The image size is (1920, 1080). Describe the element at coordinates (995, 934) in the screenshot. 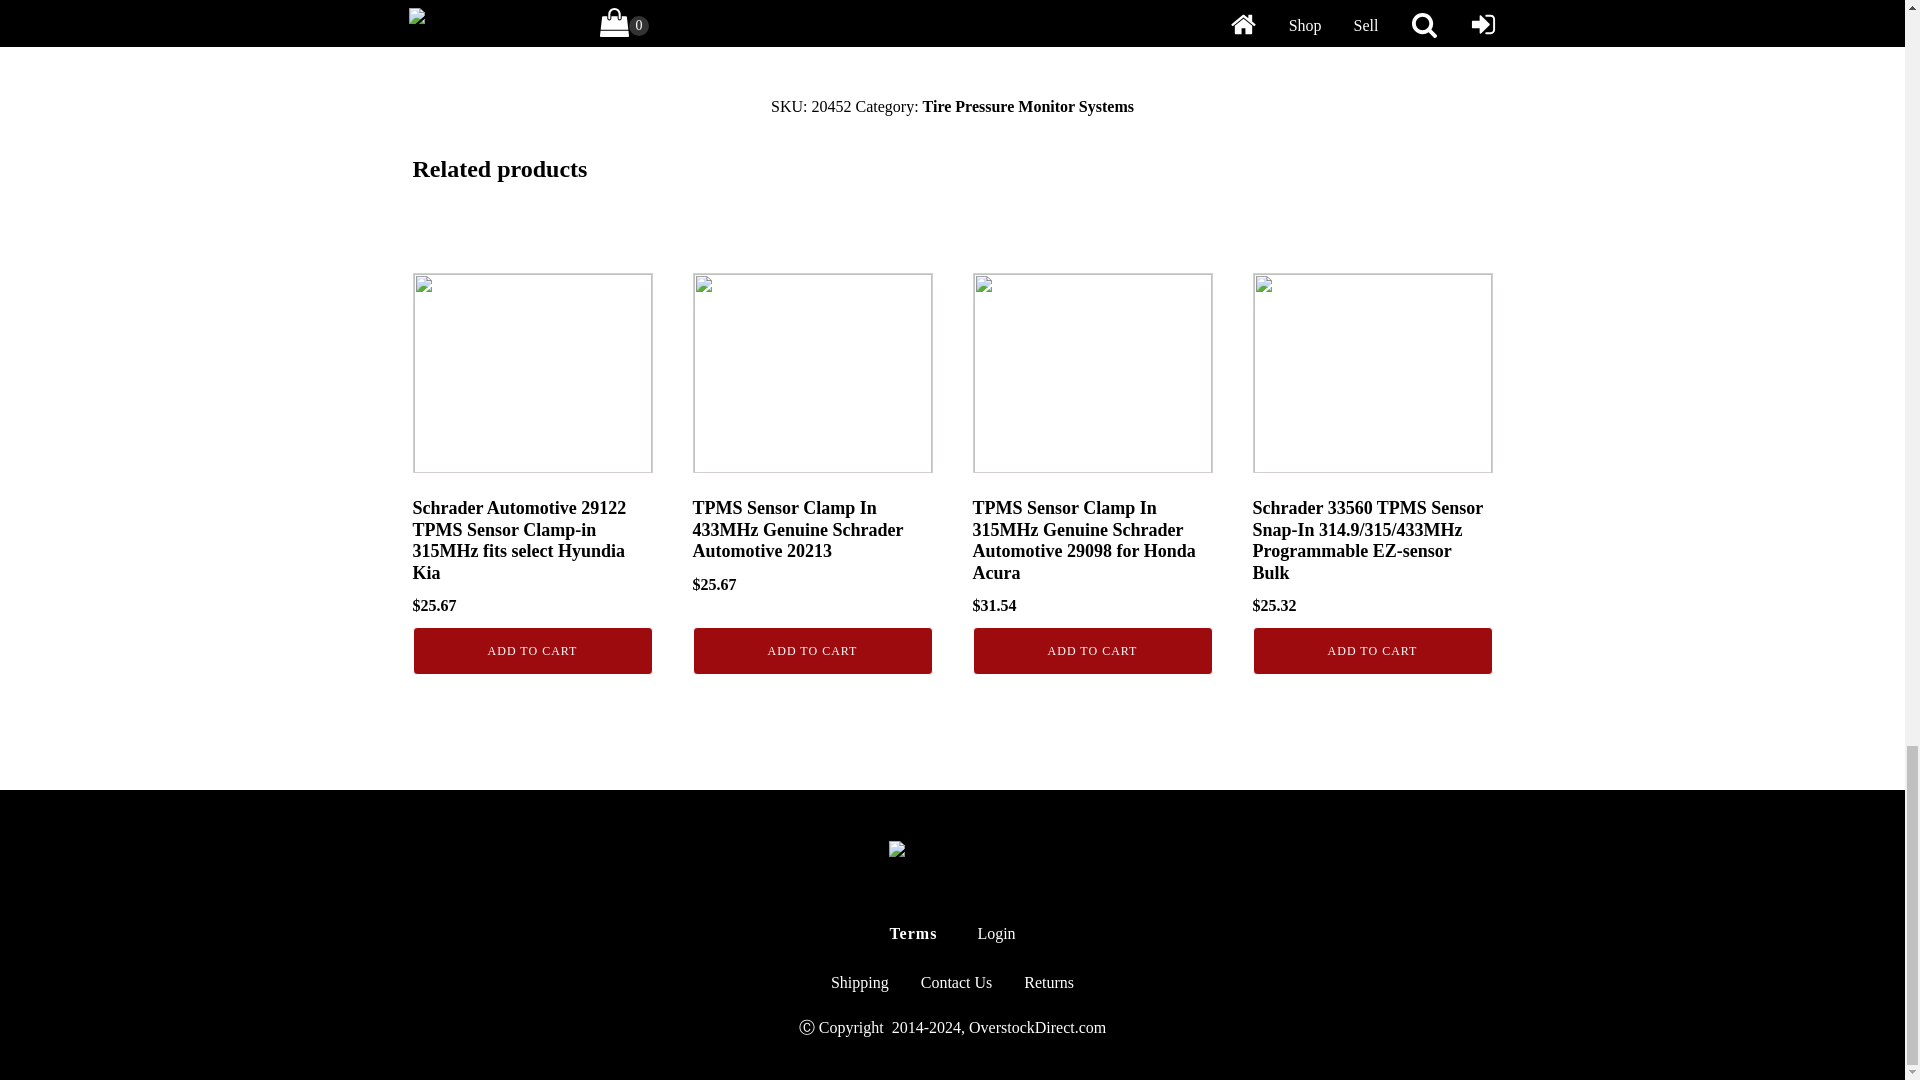

I see `Login` at that location.